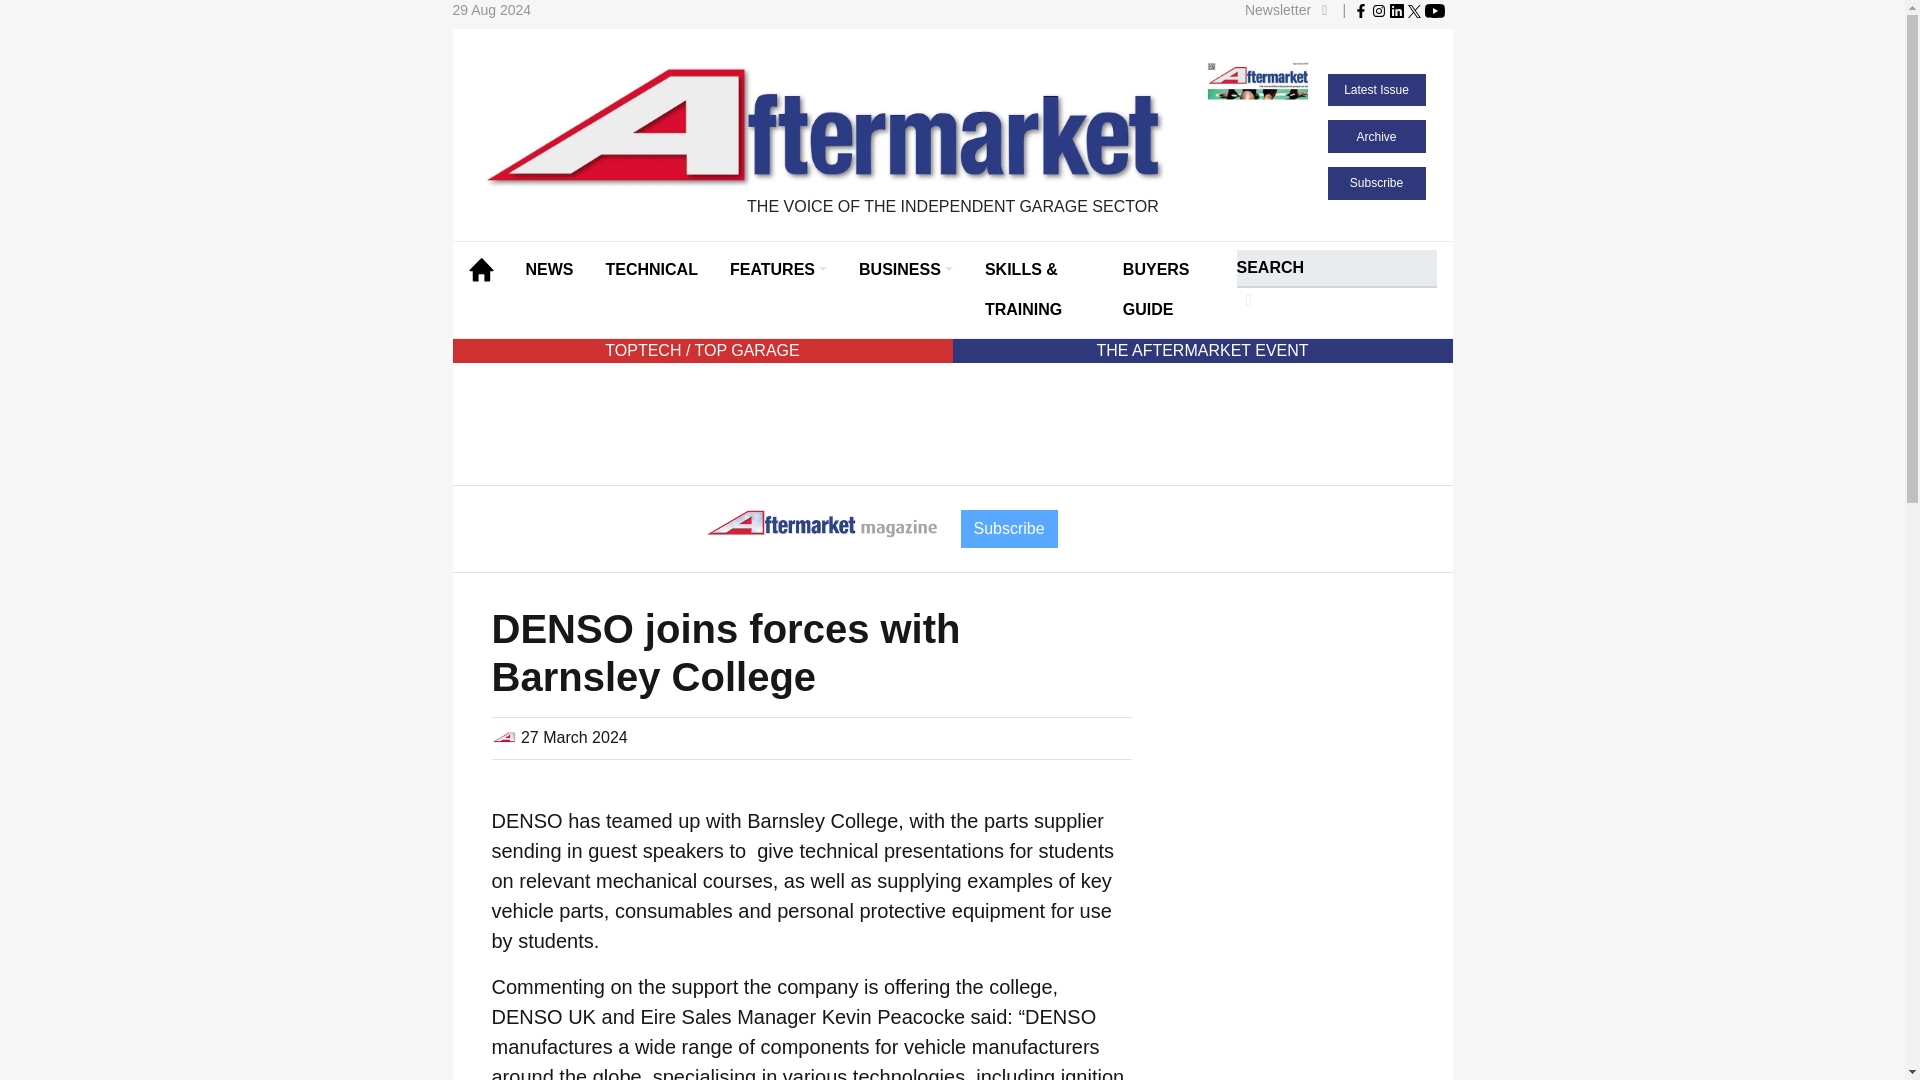  Describe the element at coordinates (1377, 90) in the screenshot. I see `Latest Issue` at that location.